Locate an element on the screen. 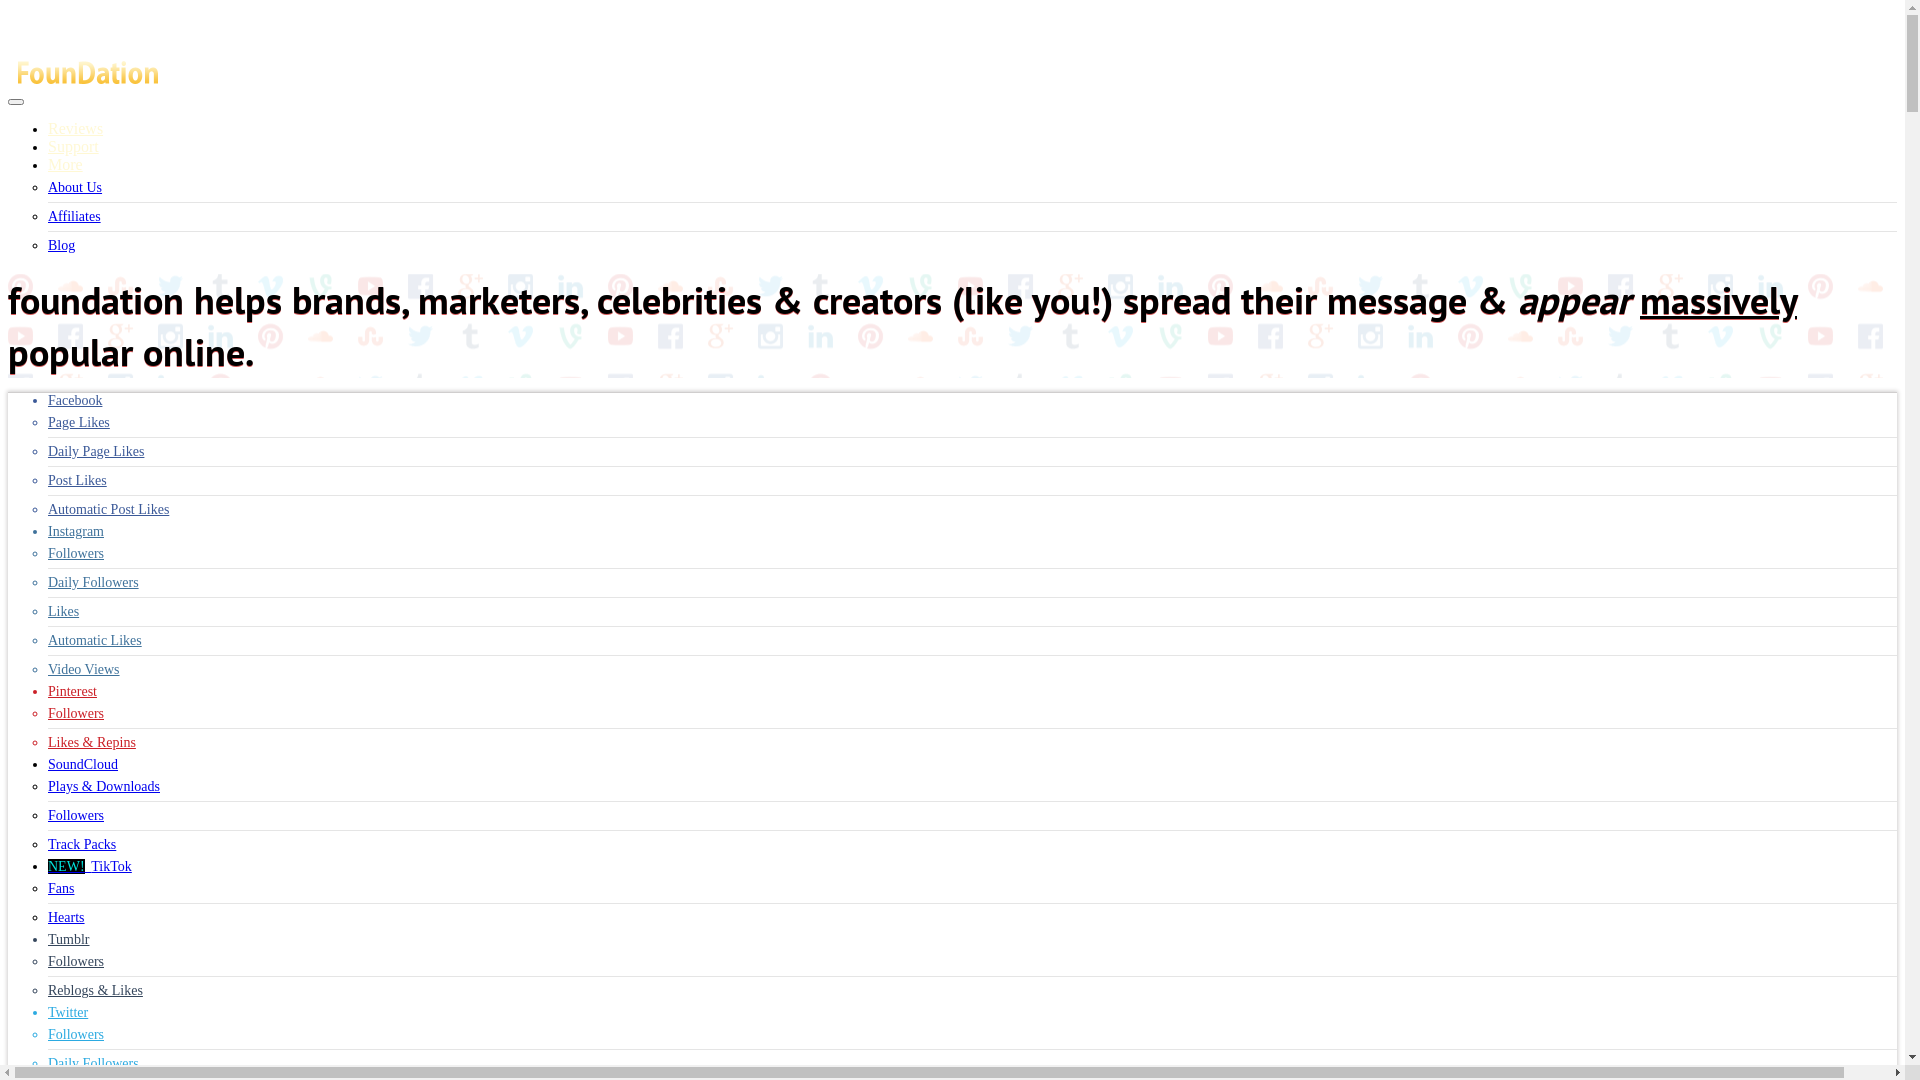 The height and width of the screenshot is (1080, 1920). Instagram is located at coordinates (76, 532).